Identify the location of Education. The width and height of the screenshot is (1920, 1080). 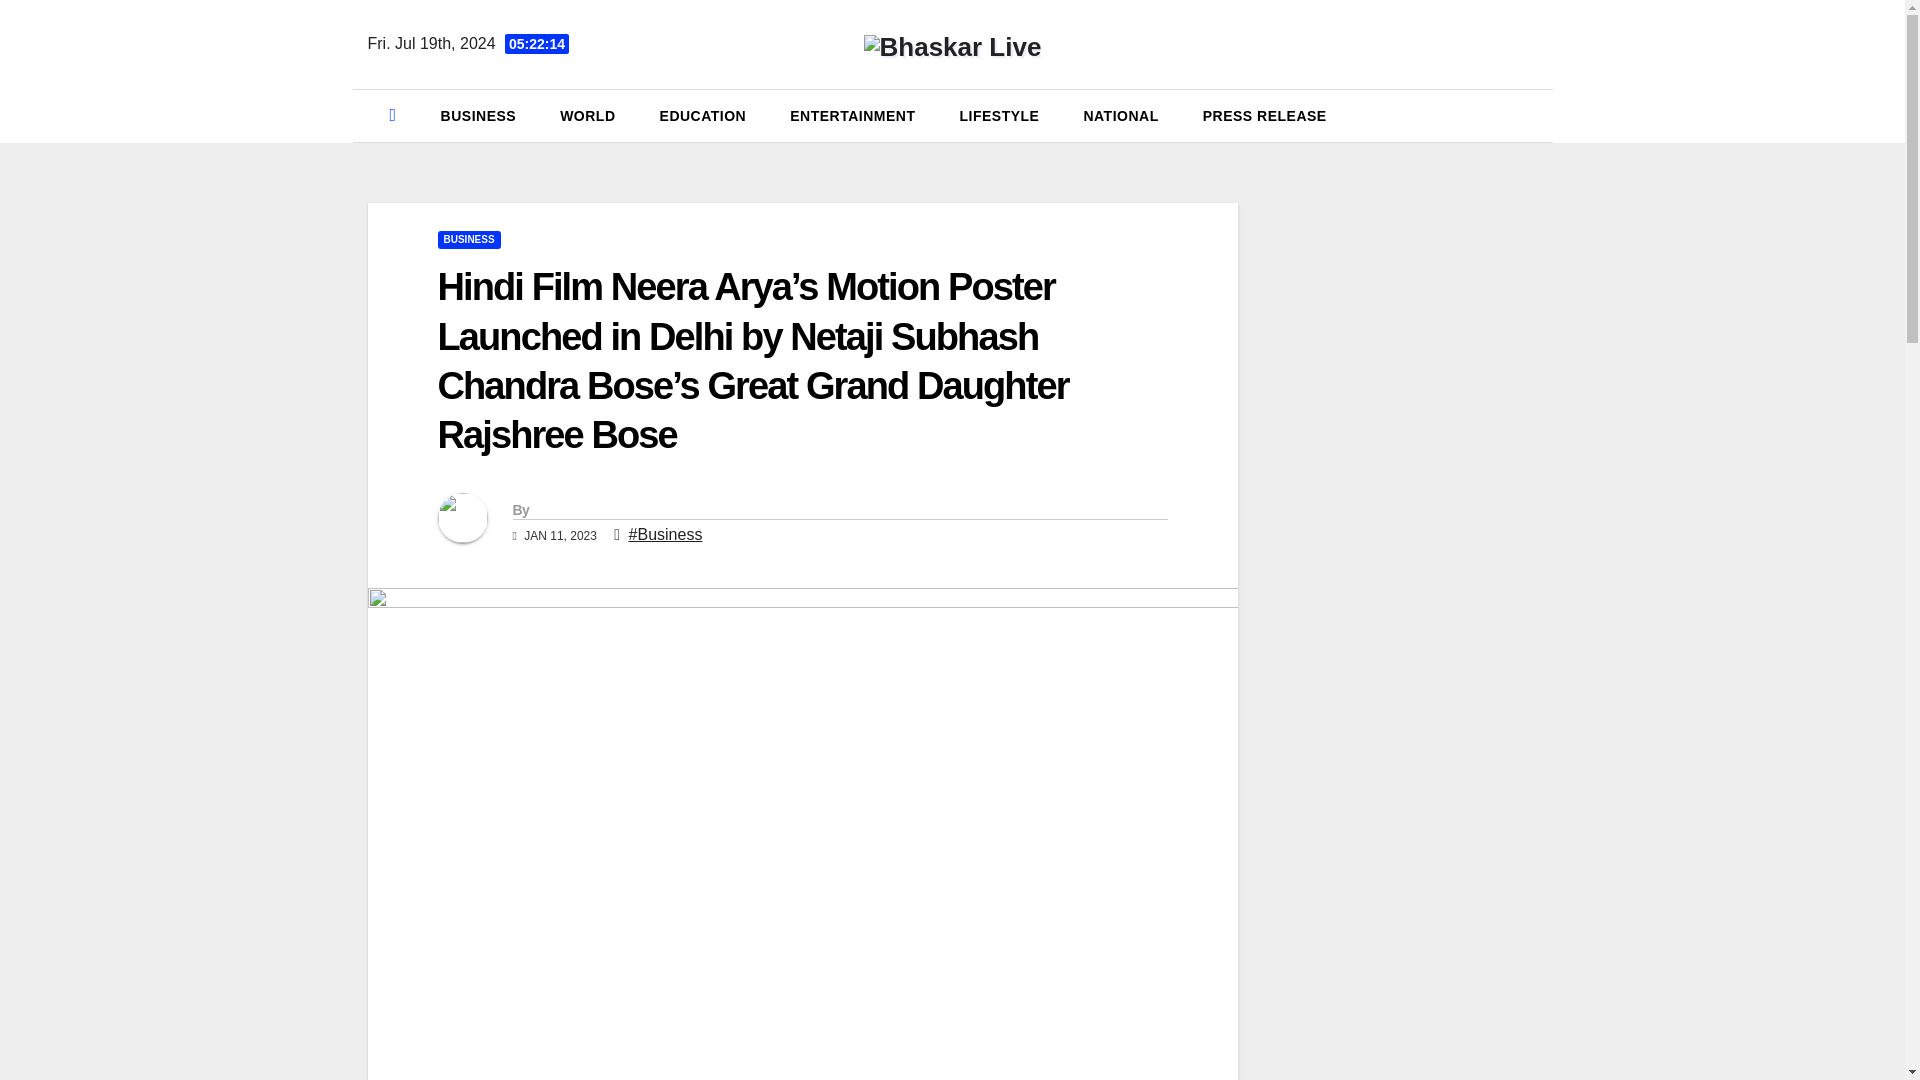
(703, 115).